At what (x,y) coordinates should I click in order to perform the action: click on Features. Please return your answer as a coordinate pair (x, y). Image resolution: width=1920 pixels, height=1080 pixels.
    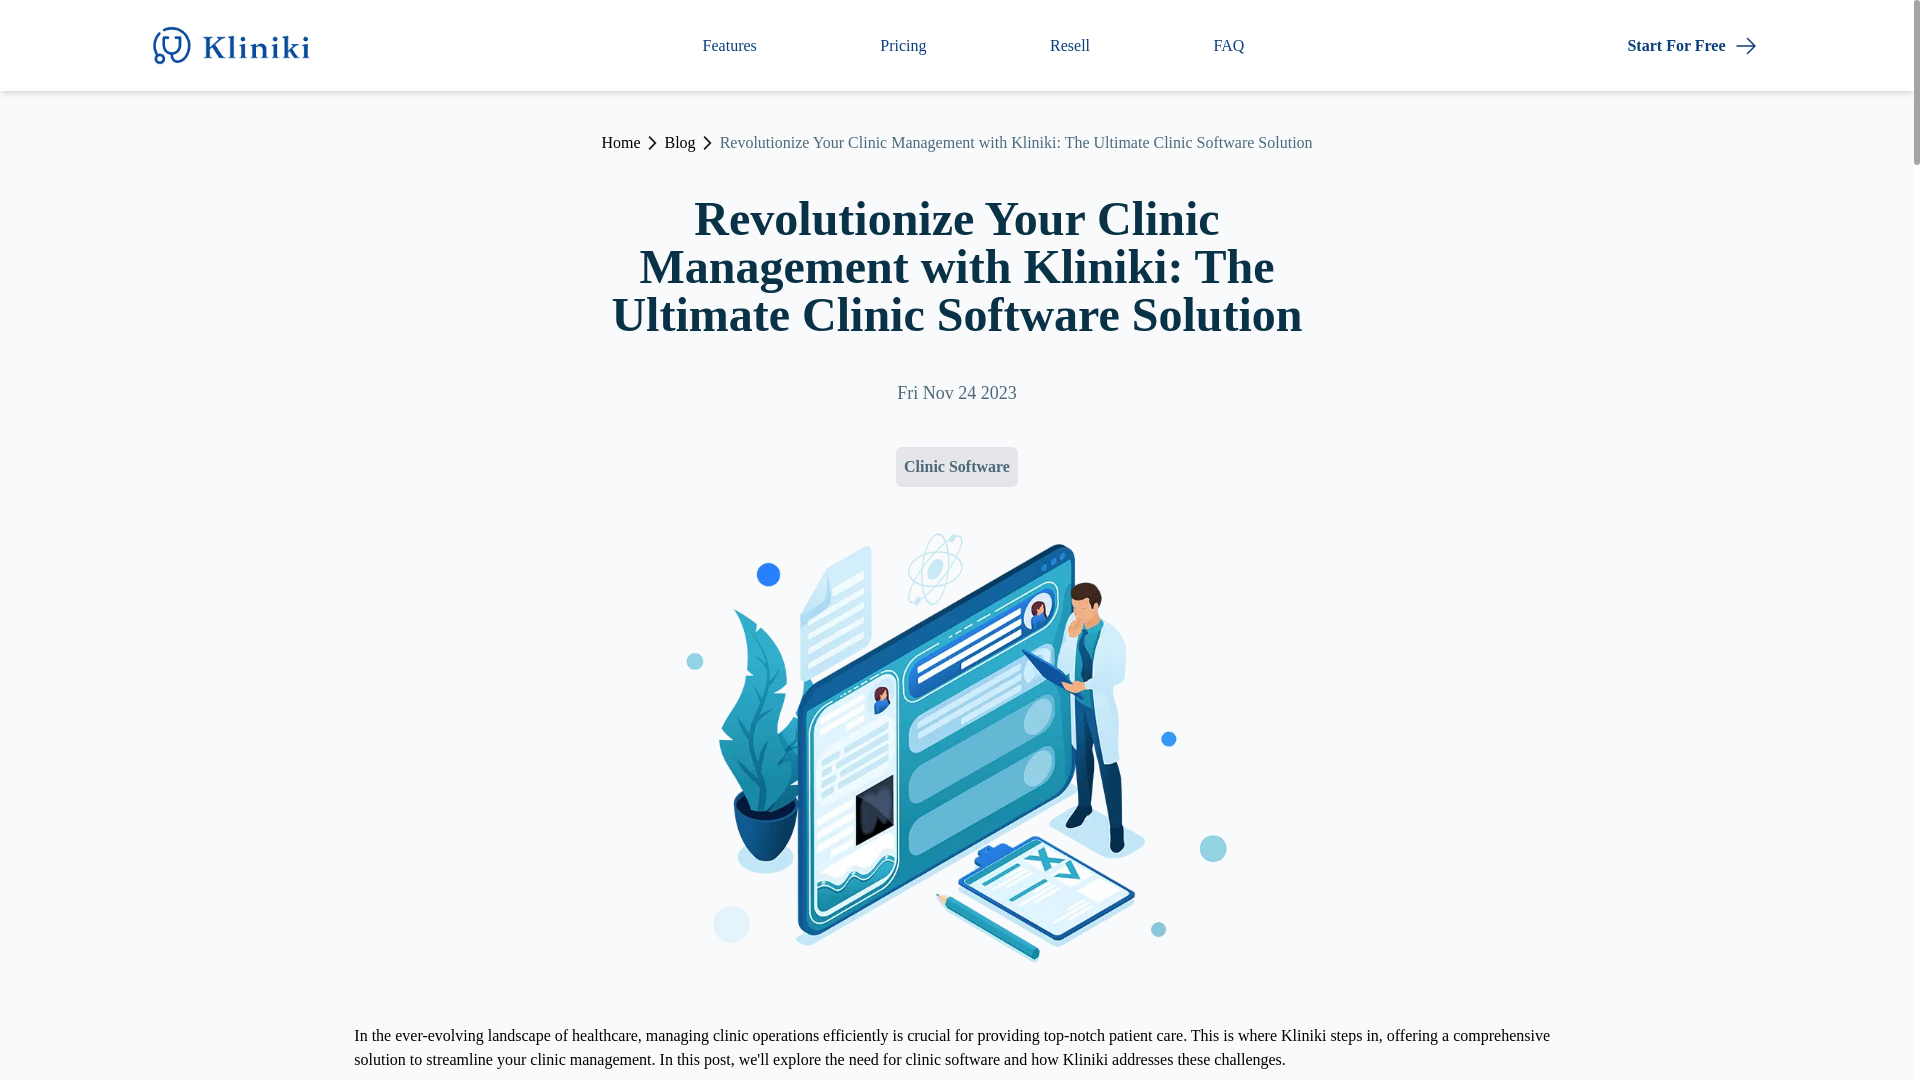
    Looking at the image, I should click on (729, 46).